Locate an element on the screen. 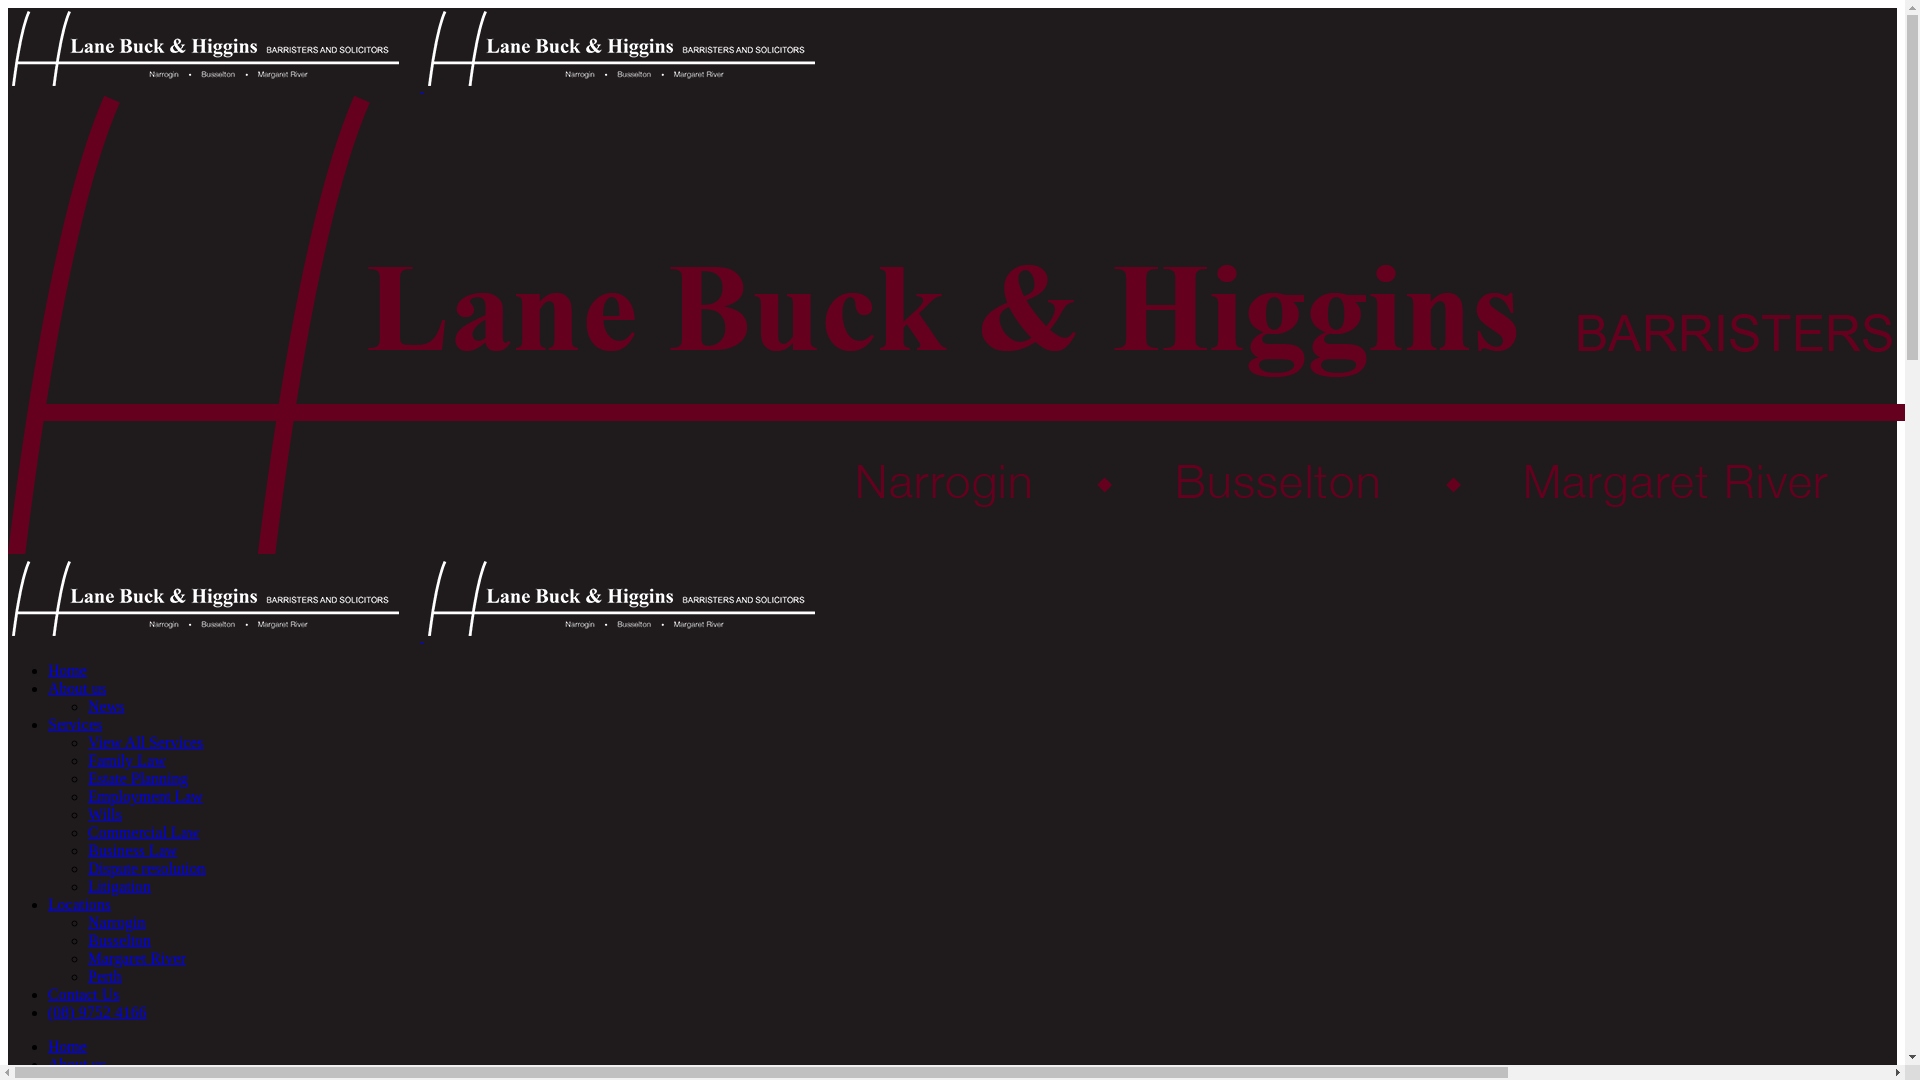 The width and height of the screenshot is (1920, 1080). Locations is located at coordinates (80, 904).